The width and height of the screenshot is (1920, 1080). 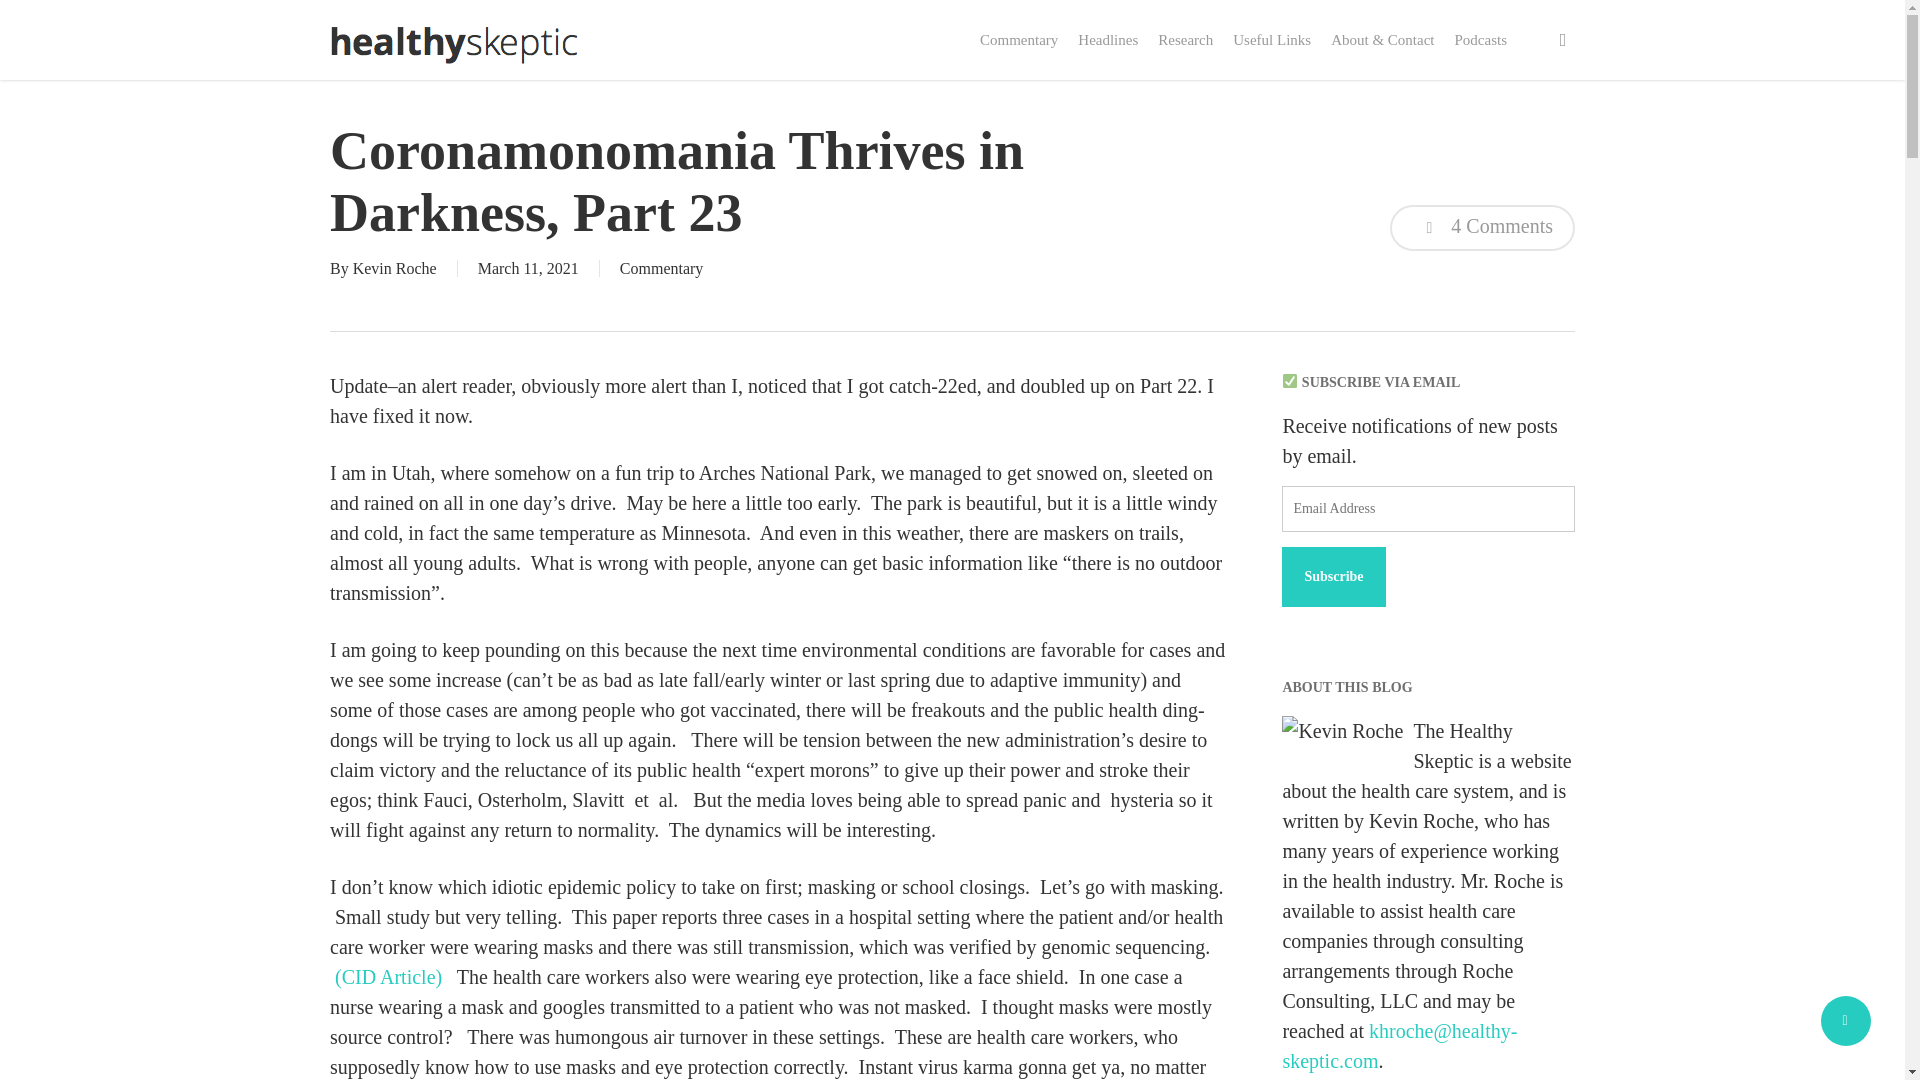 What do you see at coordinates (1333, 576) in the screenshot?
I see `Subscribe` at bounding box center [1333, 576].